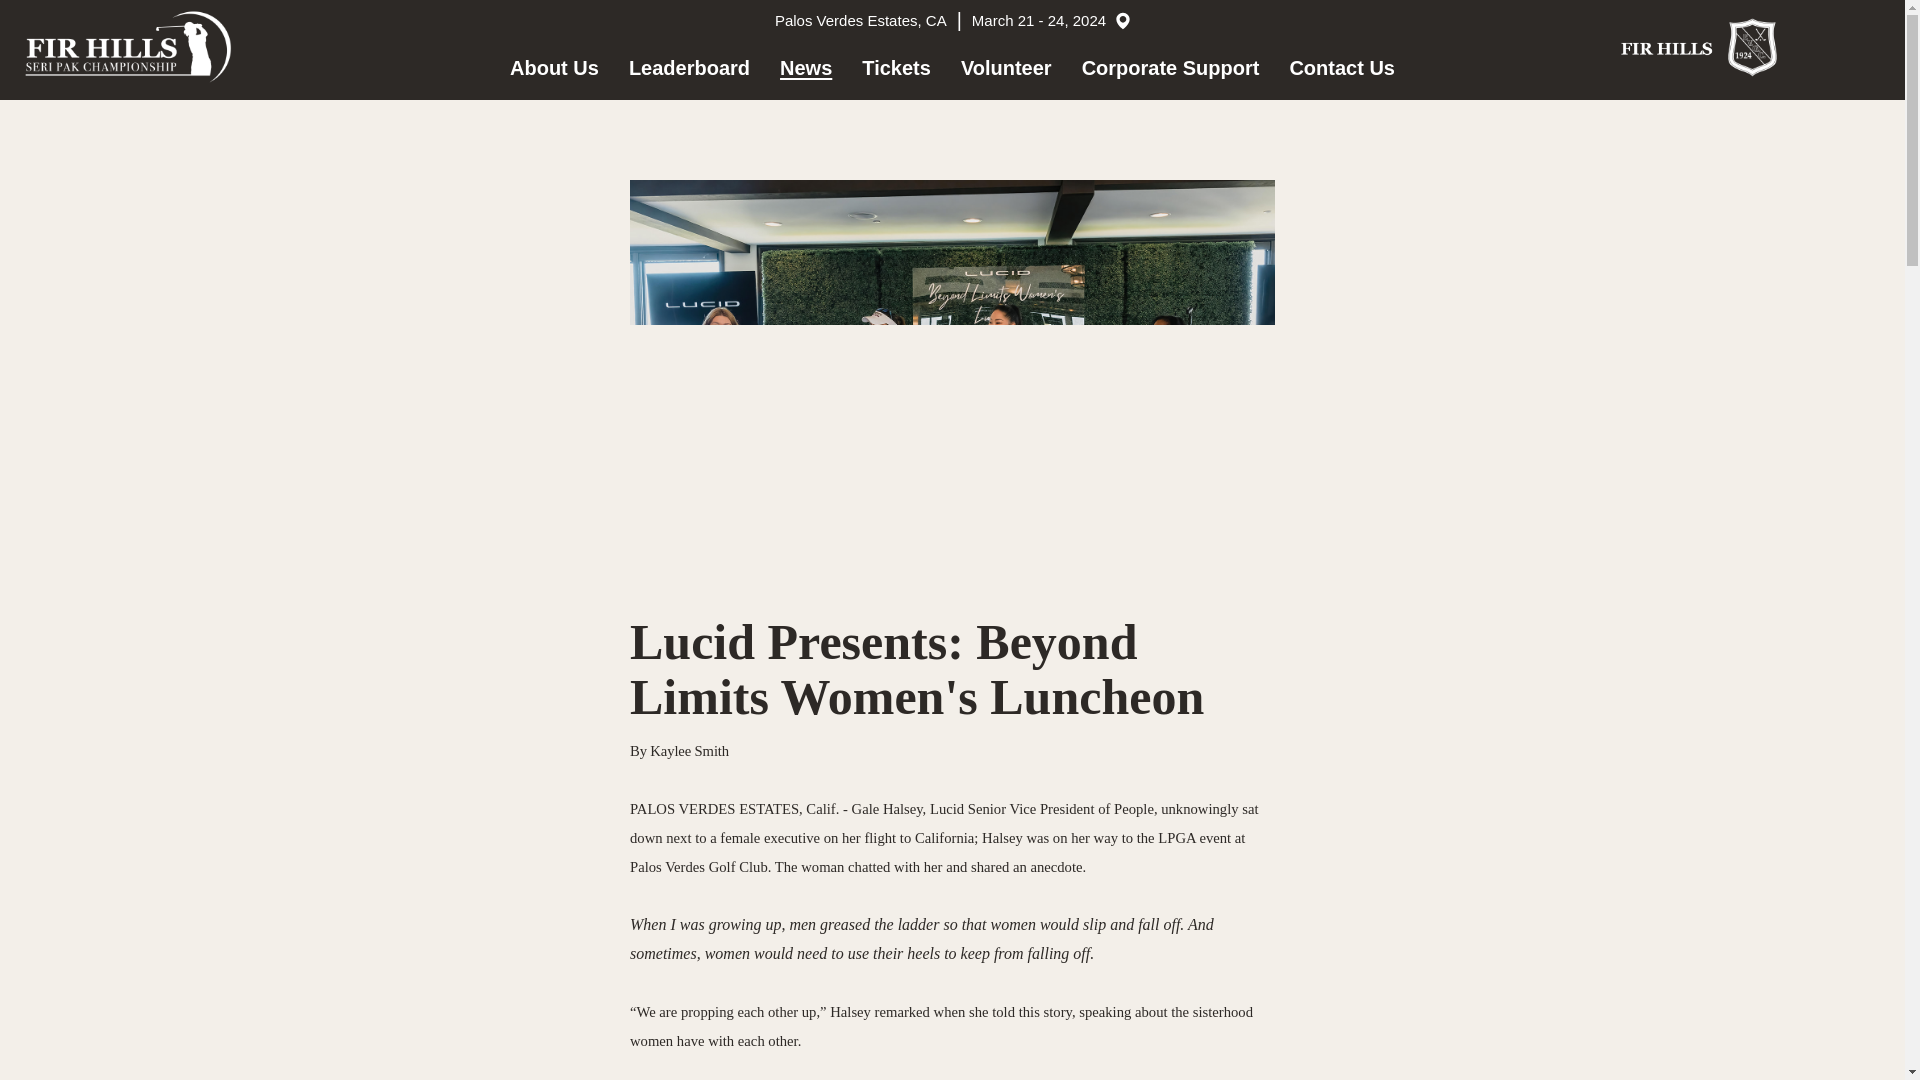 Image resolution: width=1920 pixels, height=1080 pixels. I want to click on Tickets, so click(896, 68).